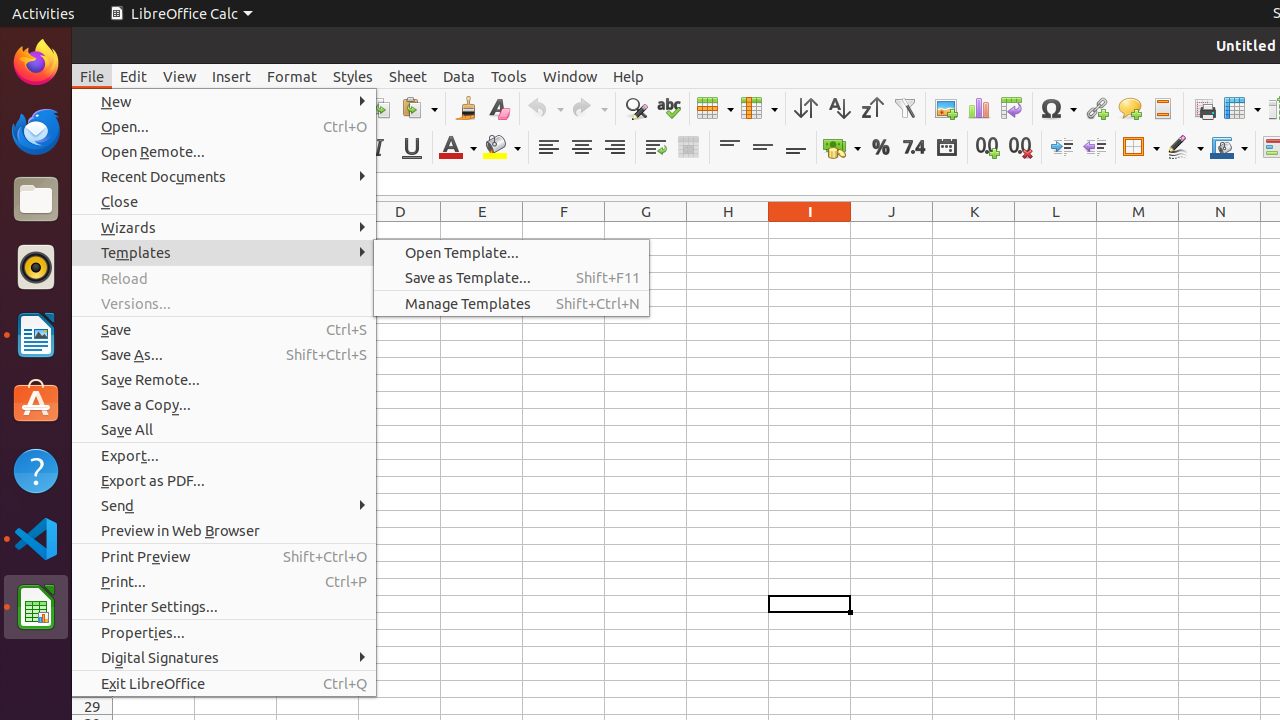 The image size is (1280, 720). Describe the element at coordinates (715, 108) in the screenshot. I see `Row` at that location.